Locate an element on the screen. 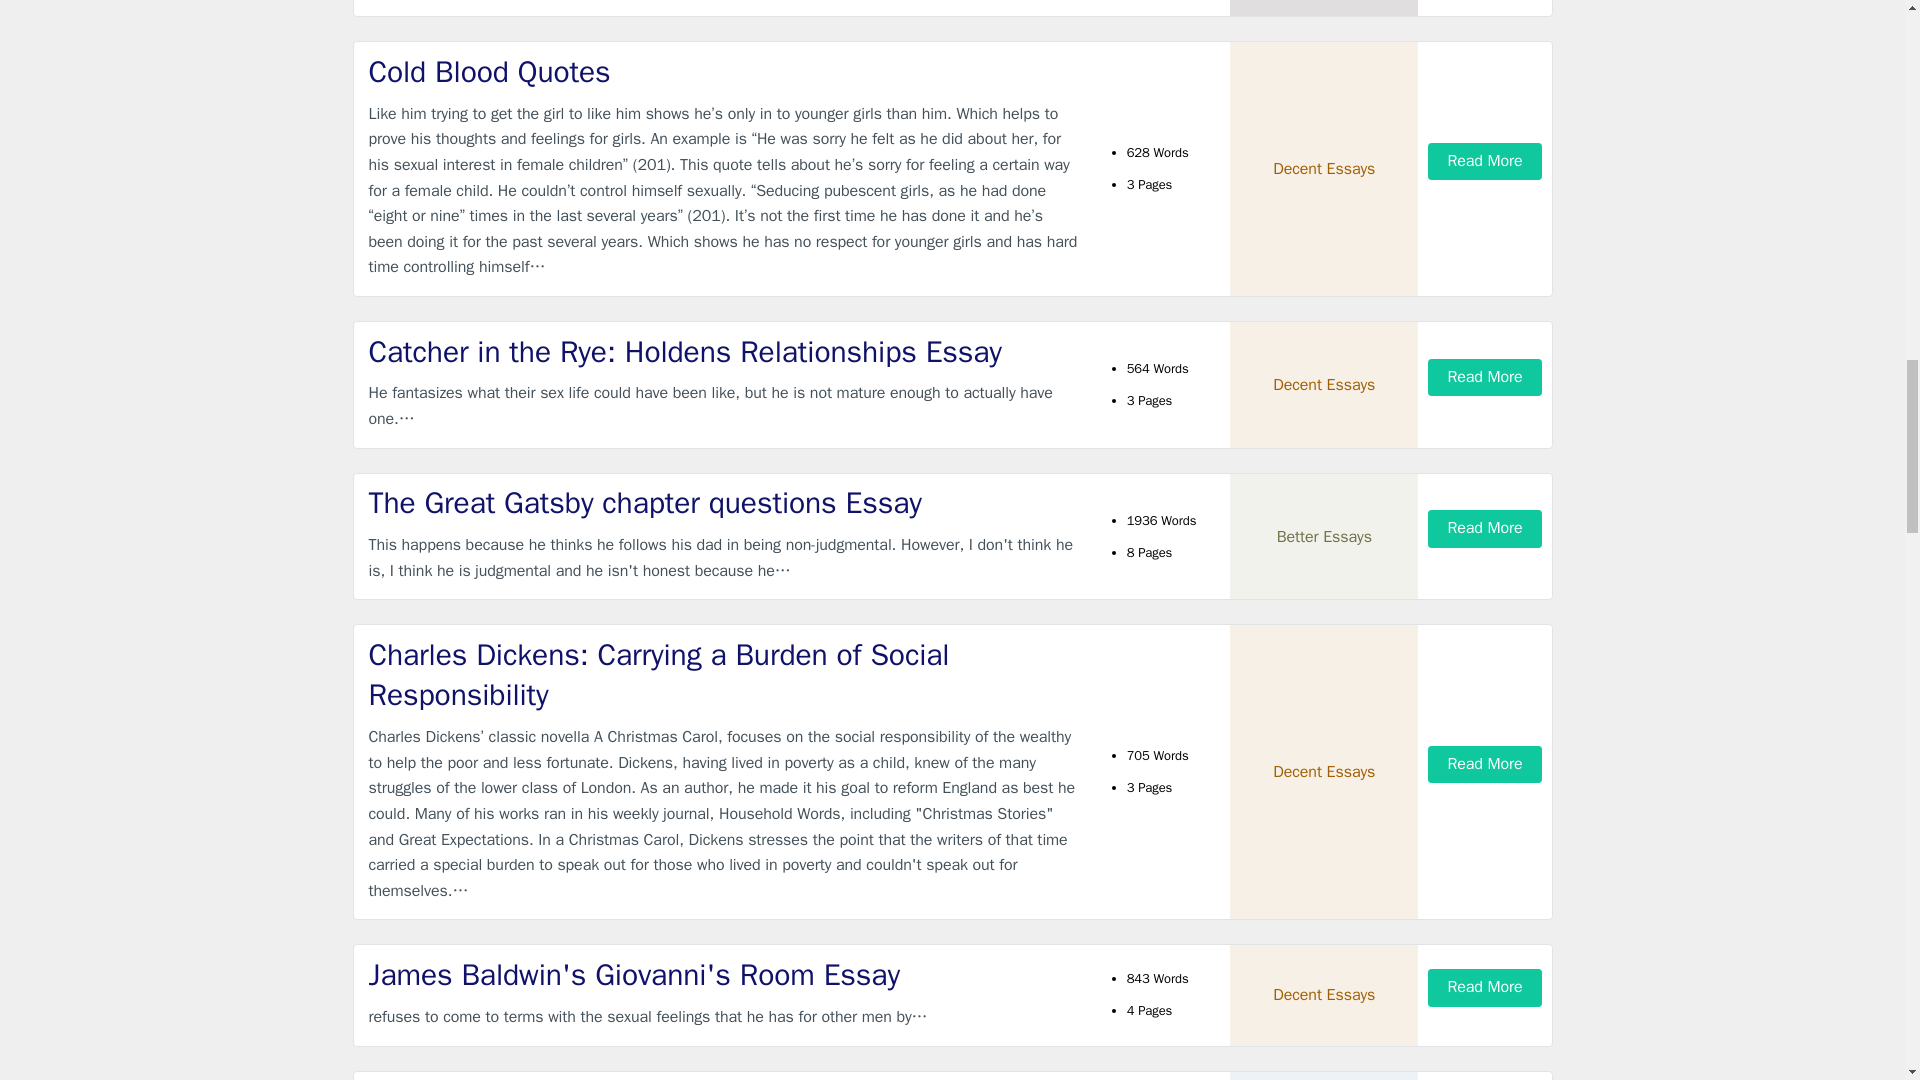  Read More is located at coordinates (1484, 764).